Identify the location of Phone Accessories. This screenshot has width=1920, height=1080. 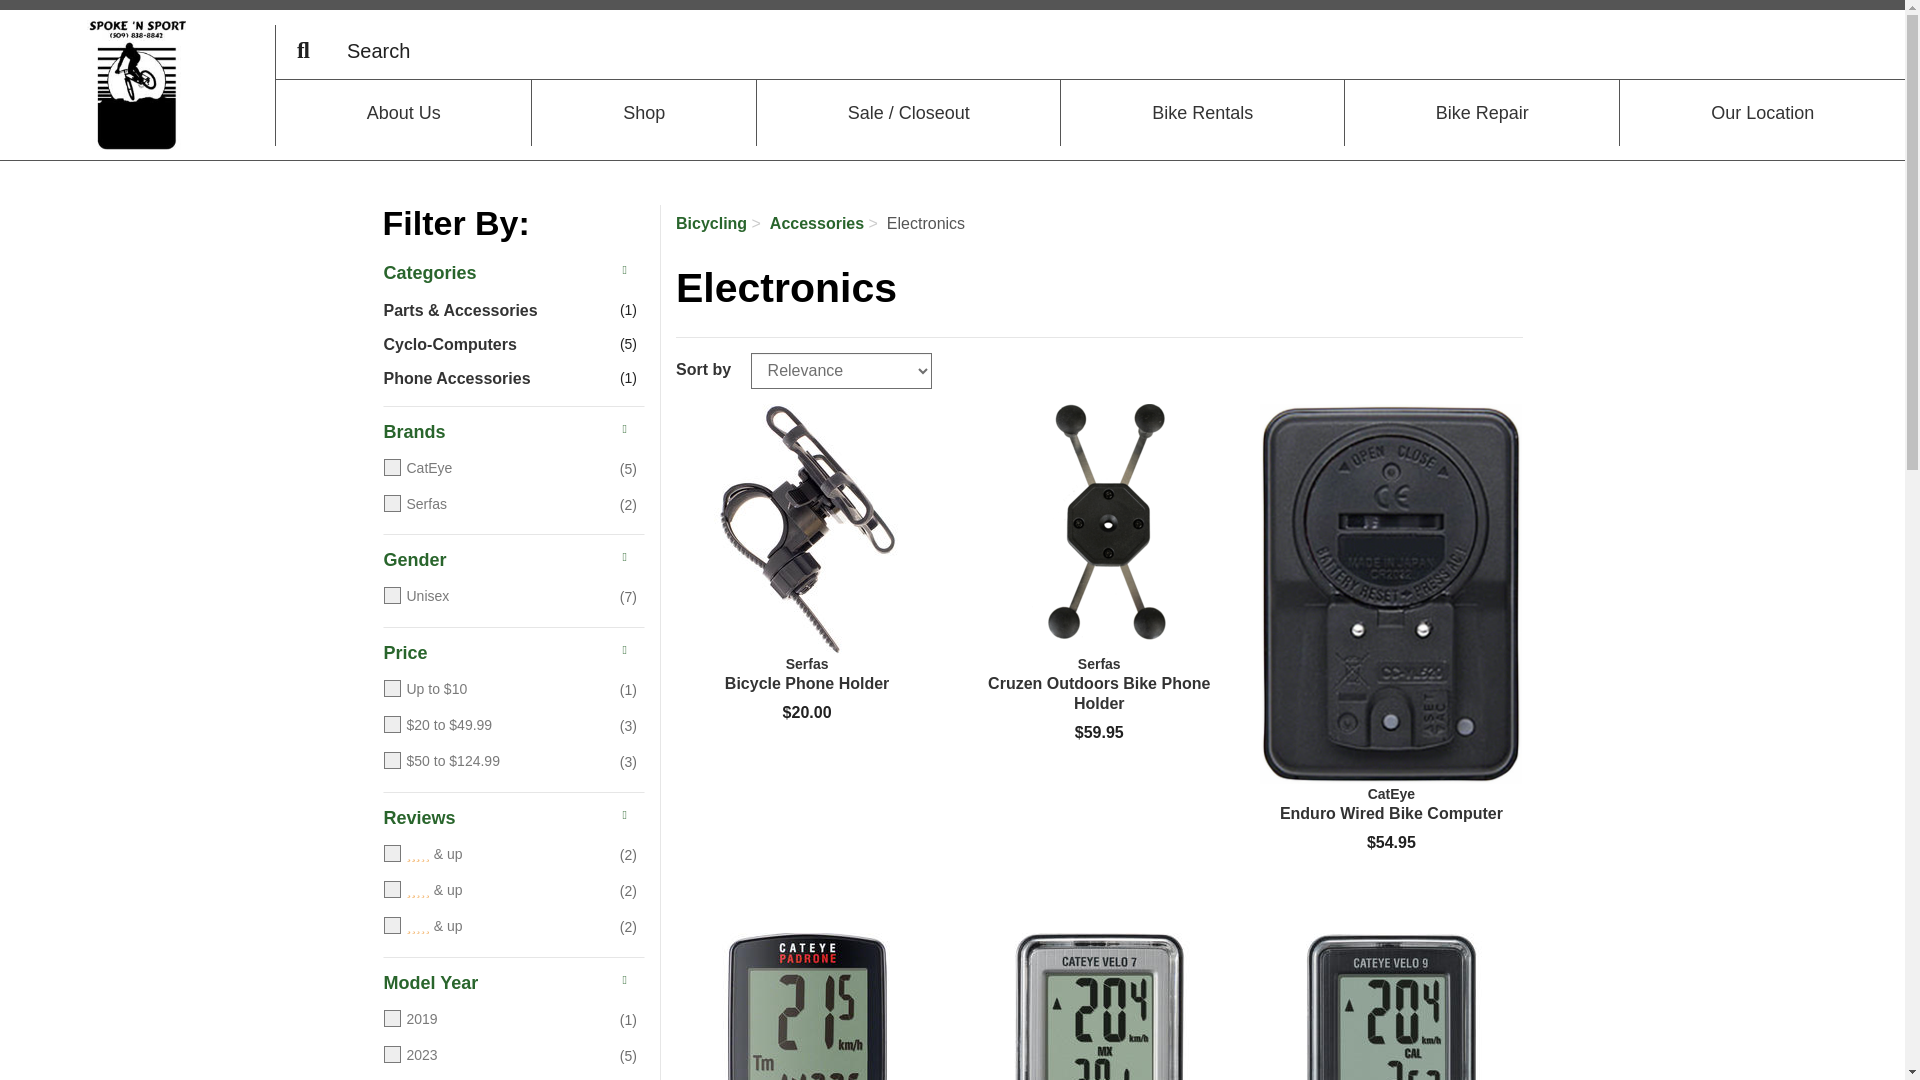
(494, 379).